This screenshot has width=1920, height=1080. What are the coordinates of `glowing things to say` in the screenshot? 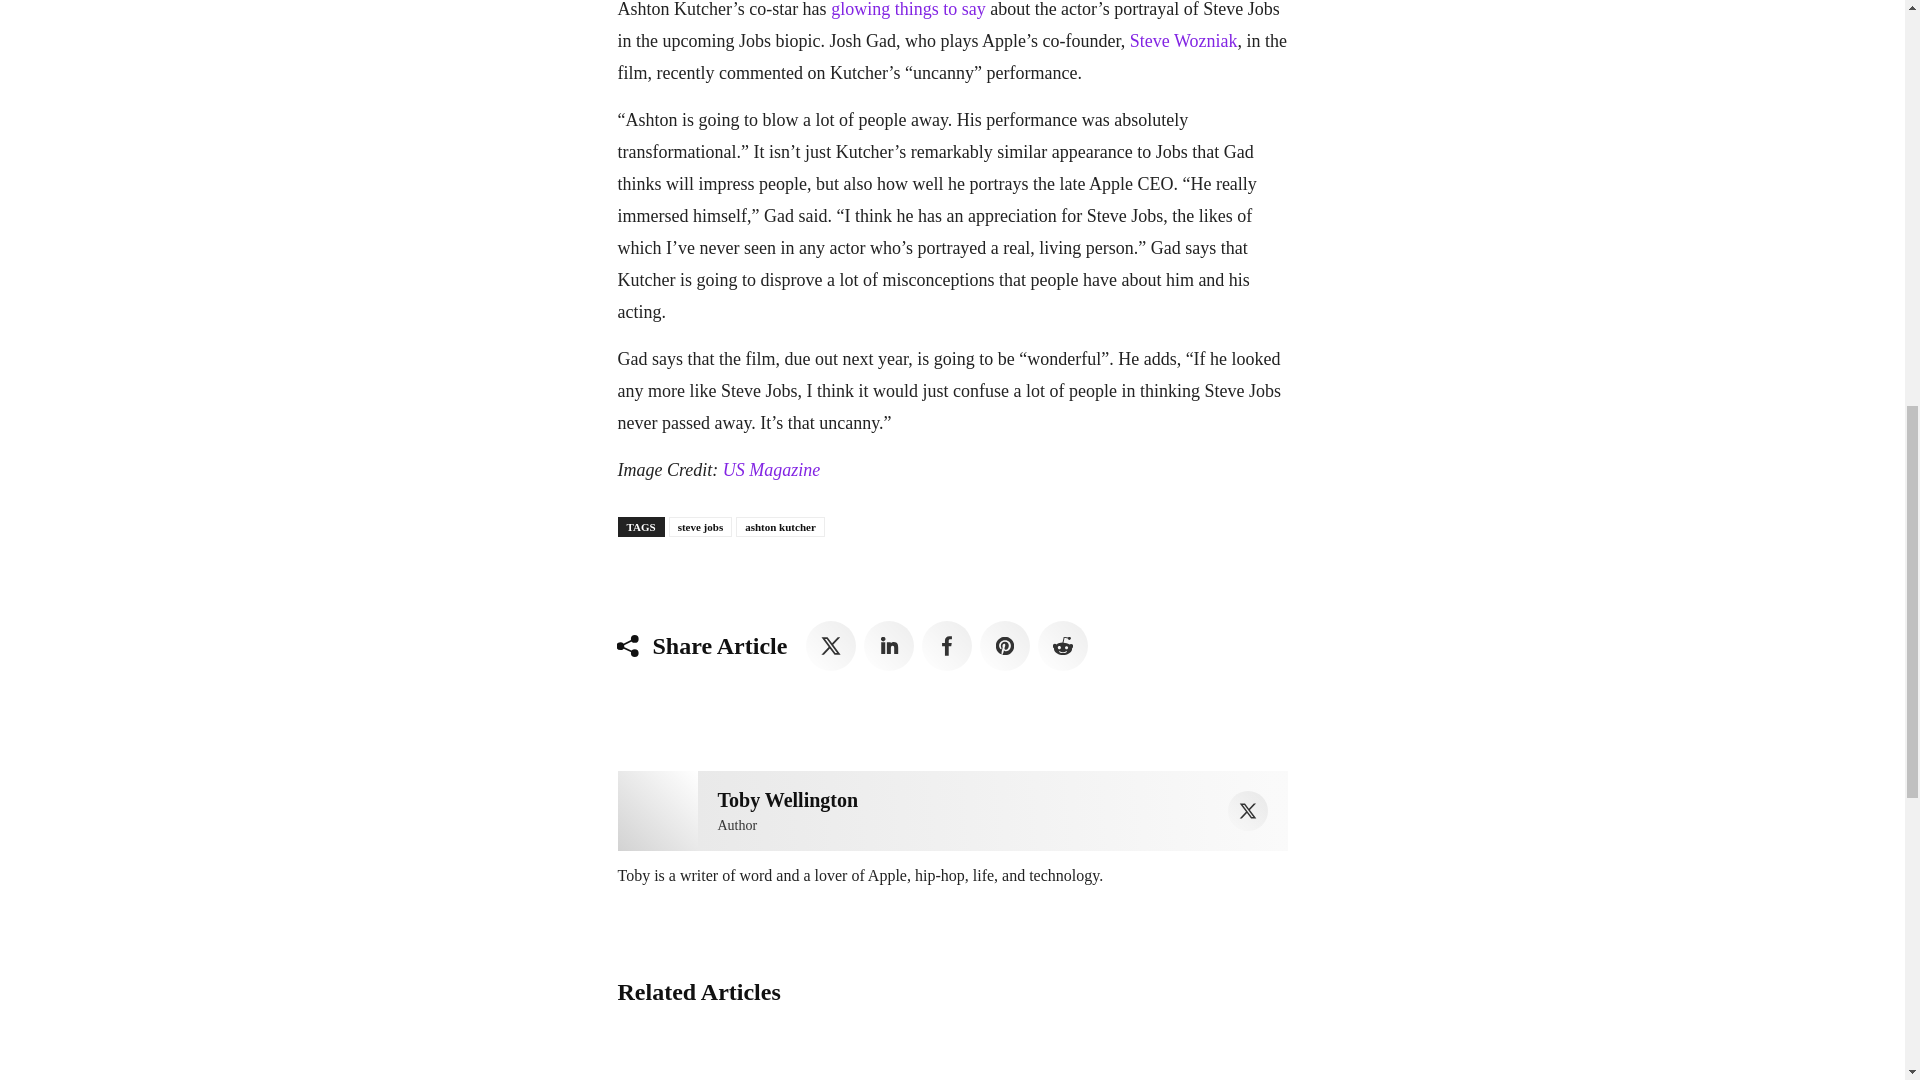 It's located at (908, 10).